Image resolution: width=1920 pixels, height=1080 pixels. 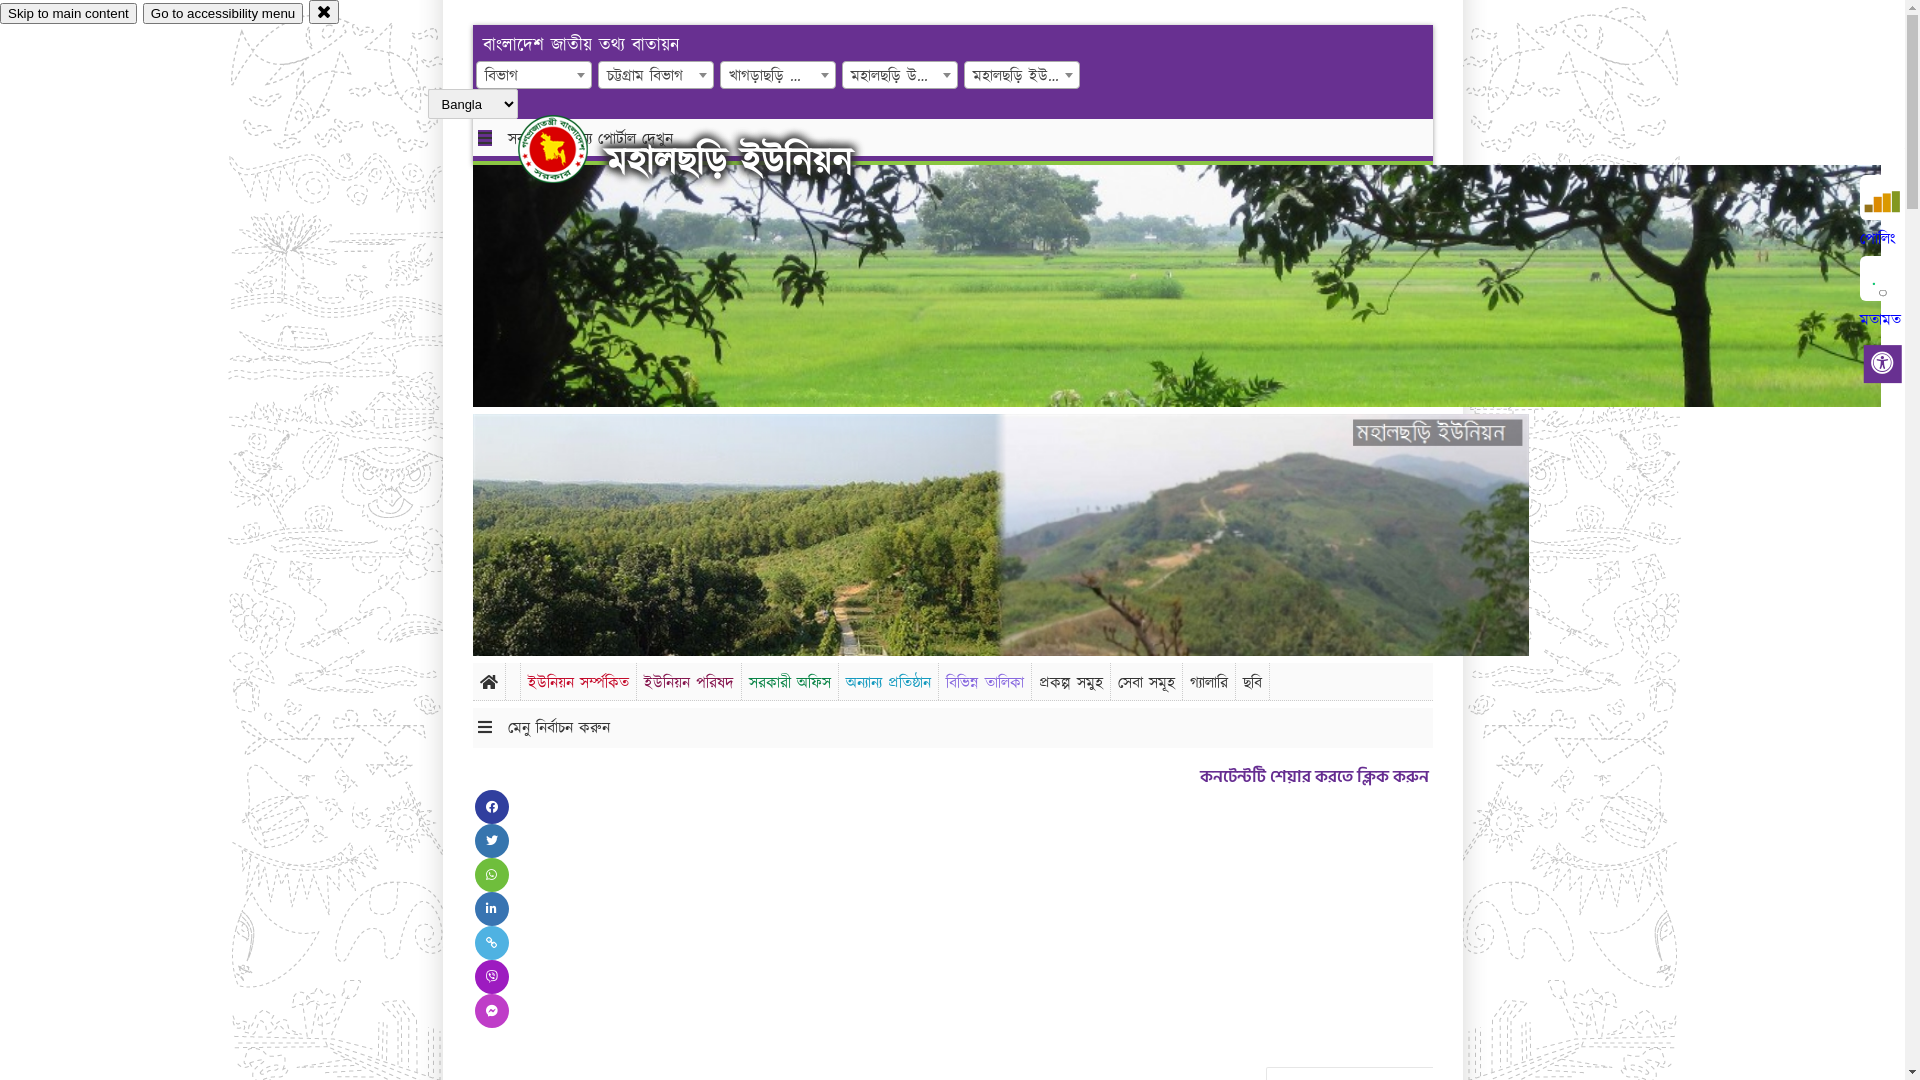 What do you see at coordinates (223, 14) in the screenshot?
I see `Go to accessibility menu` at bounding box center [223, 14].